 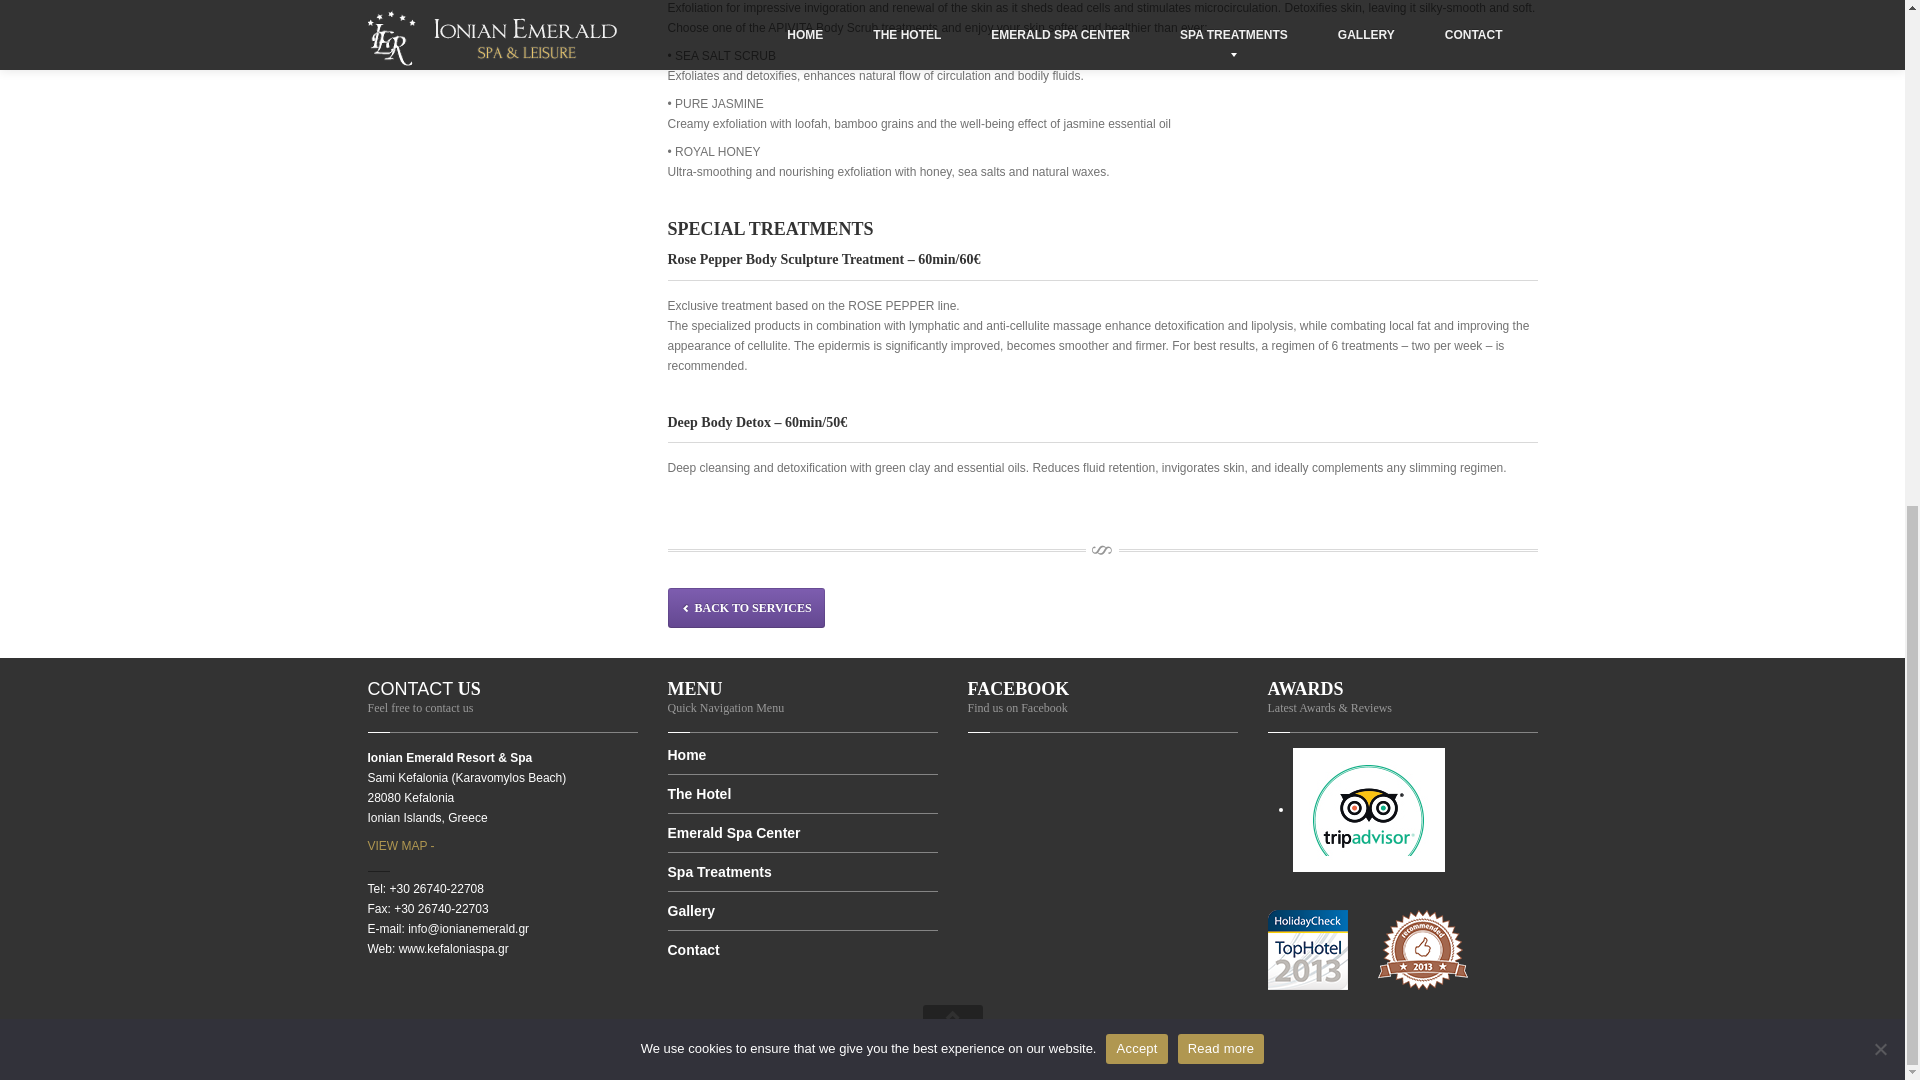 What do you see at coordinates (803, 949) in the screenshot?
I see `Contact` at bounding box center [803, 949].